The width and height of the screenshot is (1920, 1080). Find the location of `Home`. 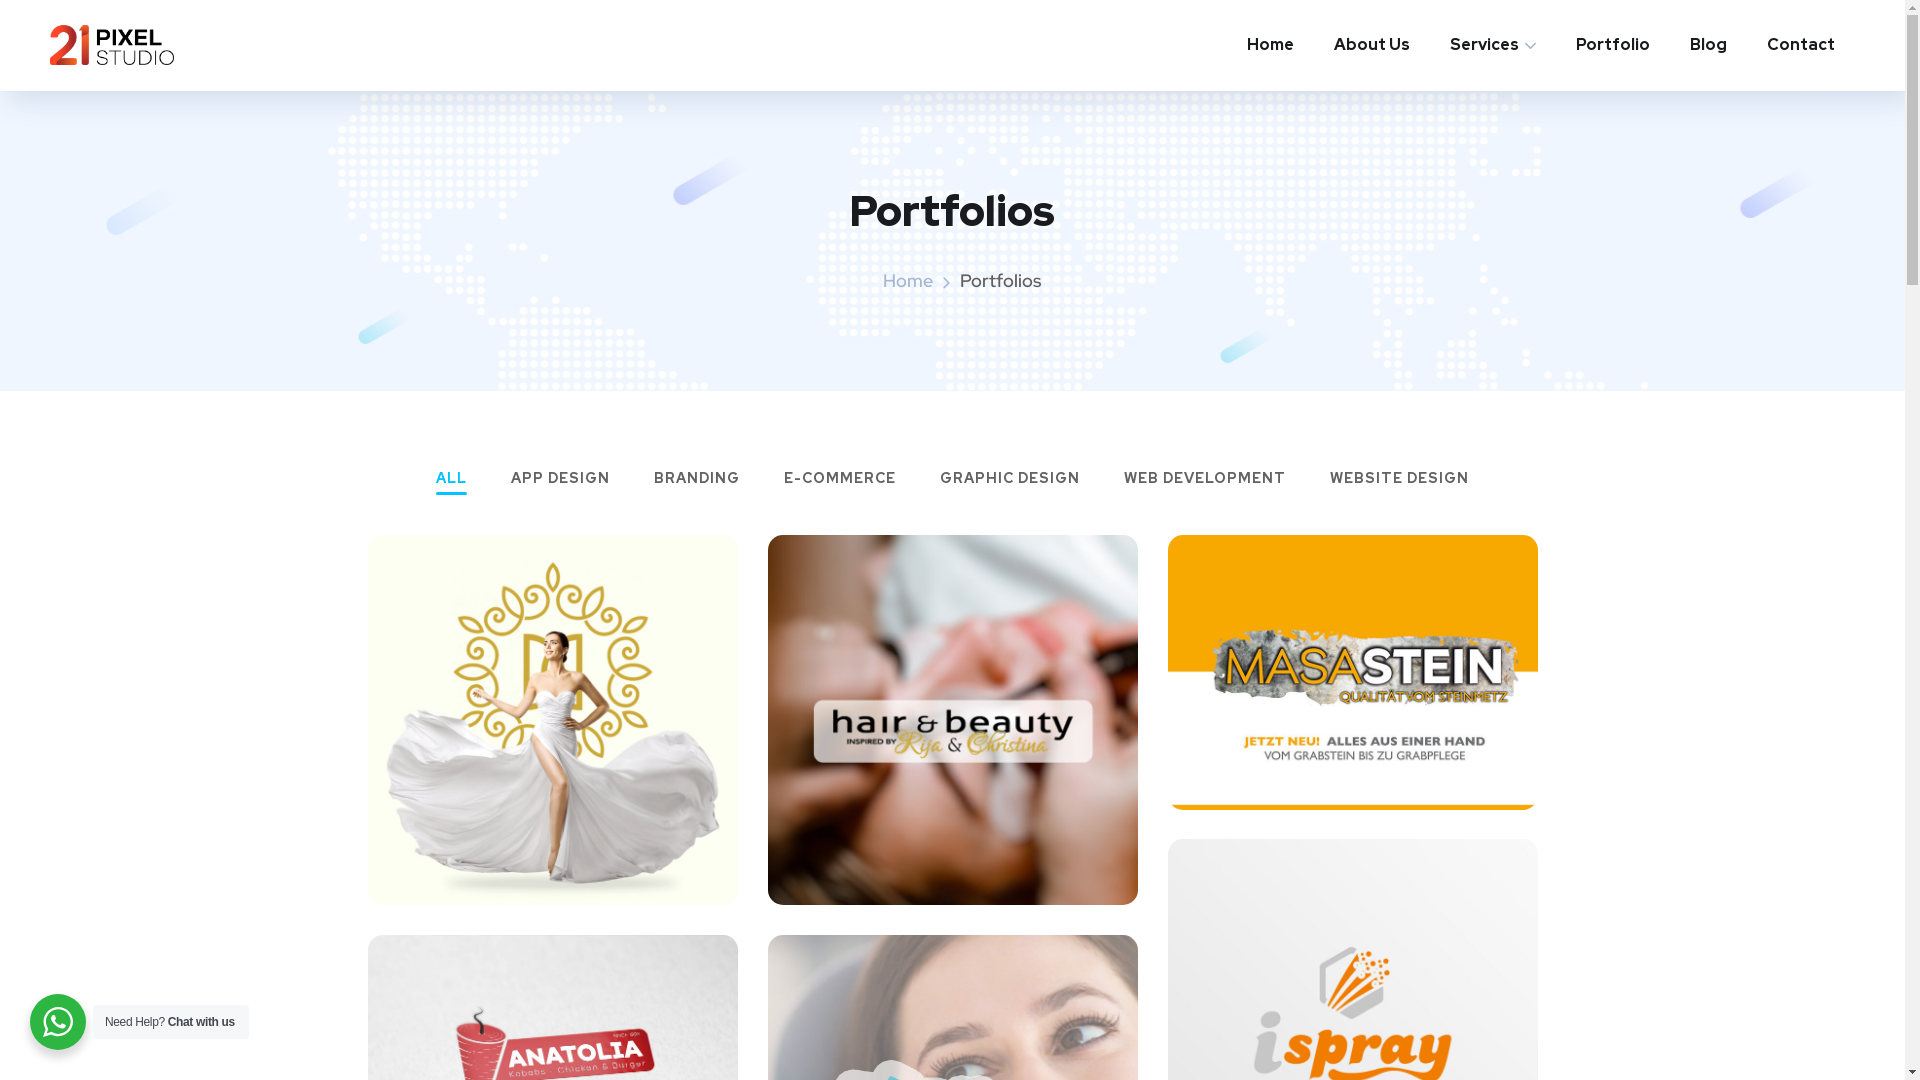

Home is located at coordinates (907, 280).